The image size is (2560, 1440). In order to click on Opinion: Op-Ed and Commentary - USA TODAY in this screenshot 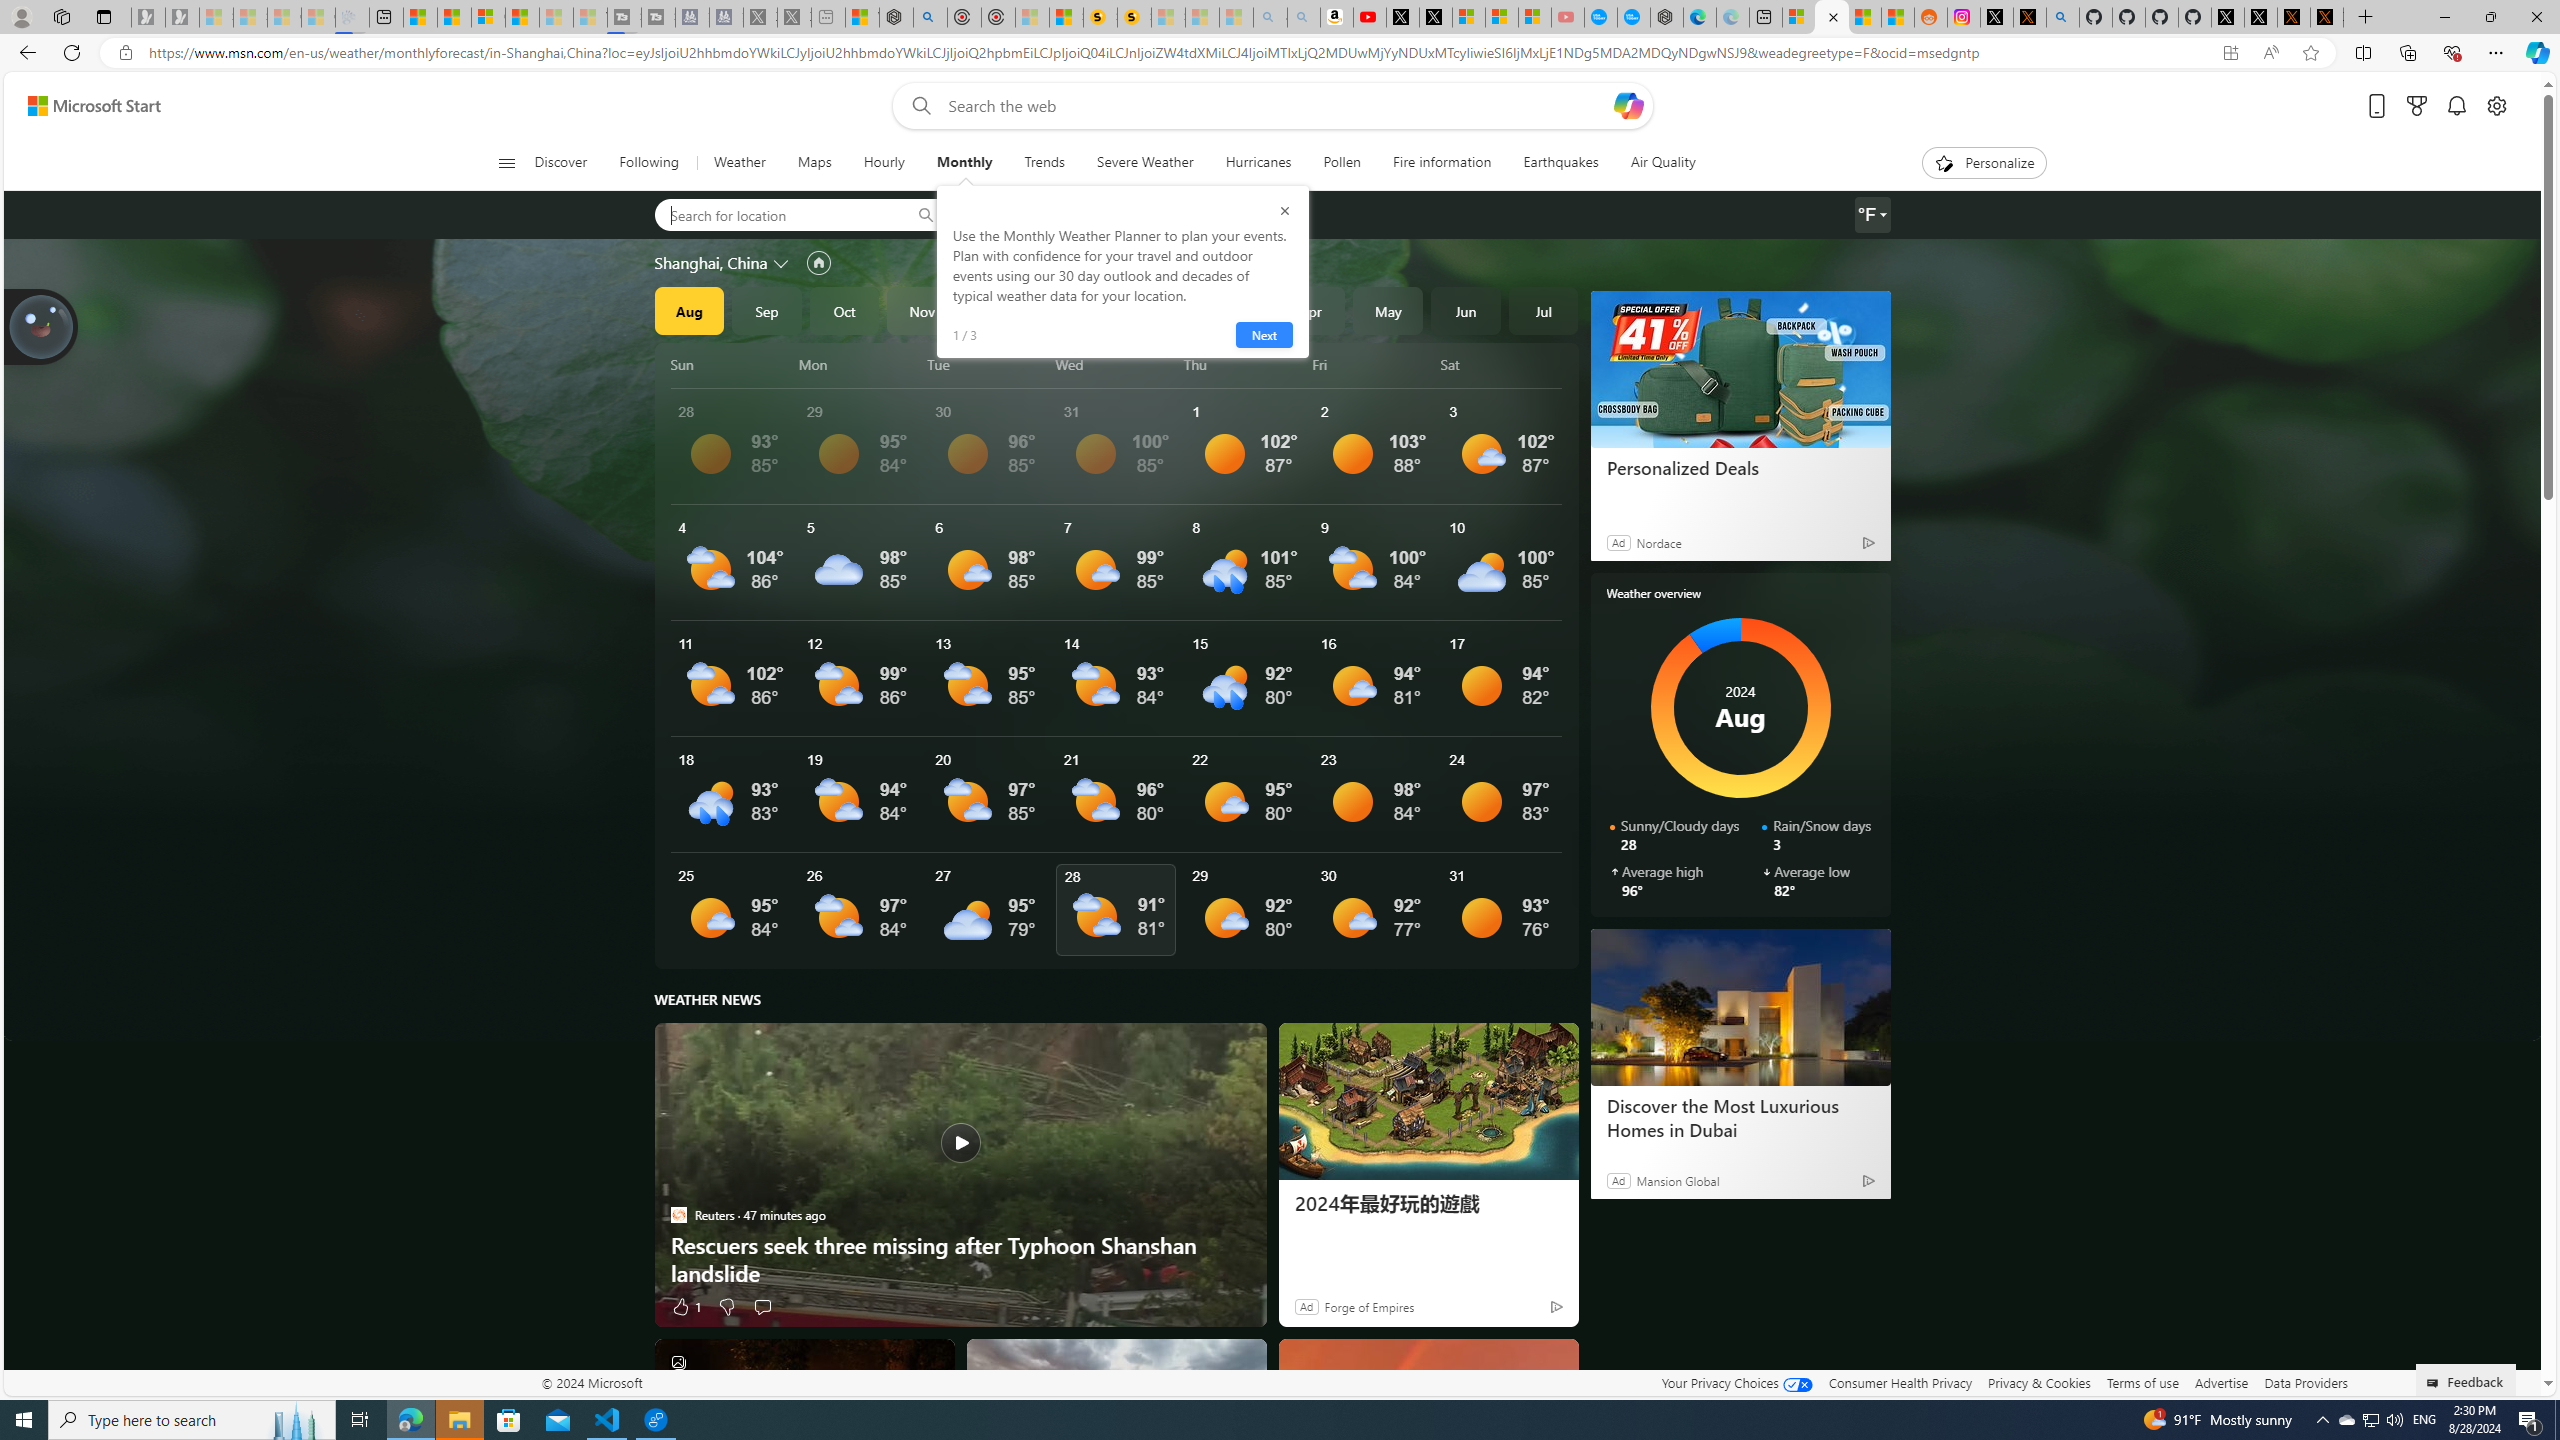, I will do `click(1600, 17)`.